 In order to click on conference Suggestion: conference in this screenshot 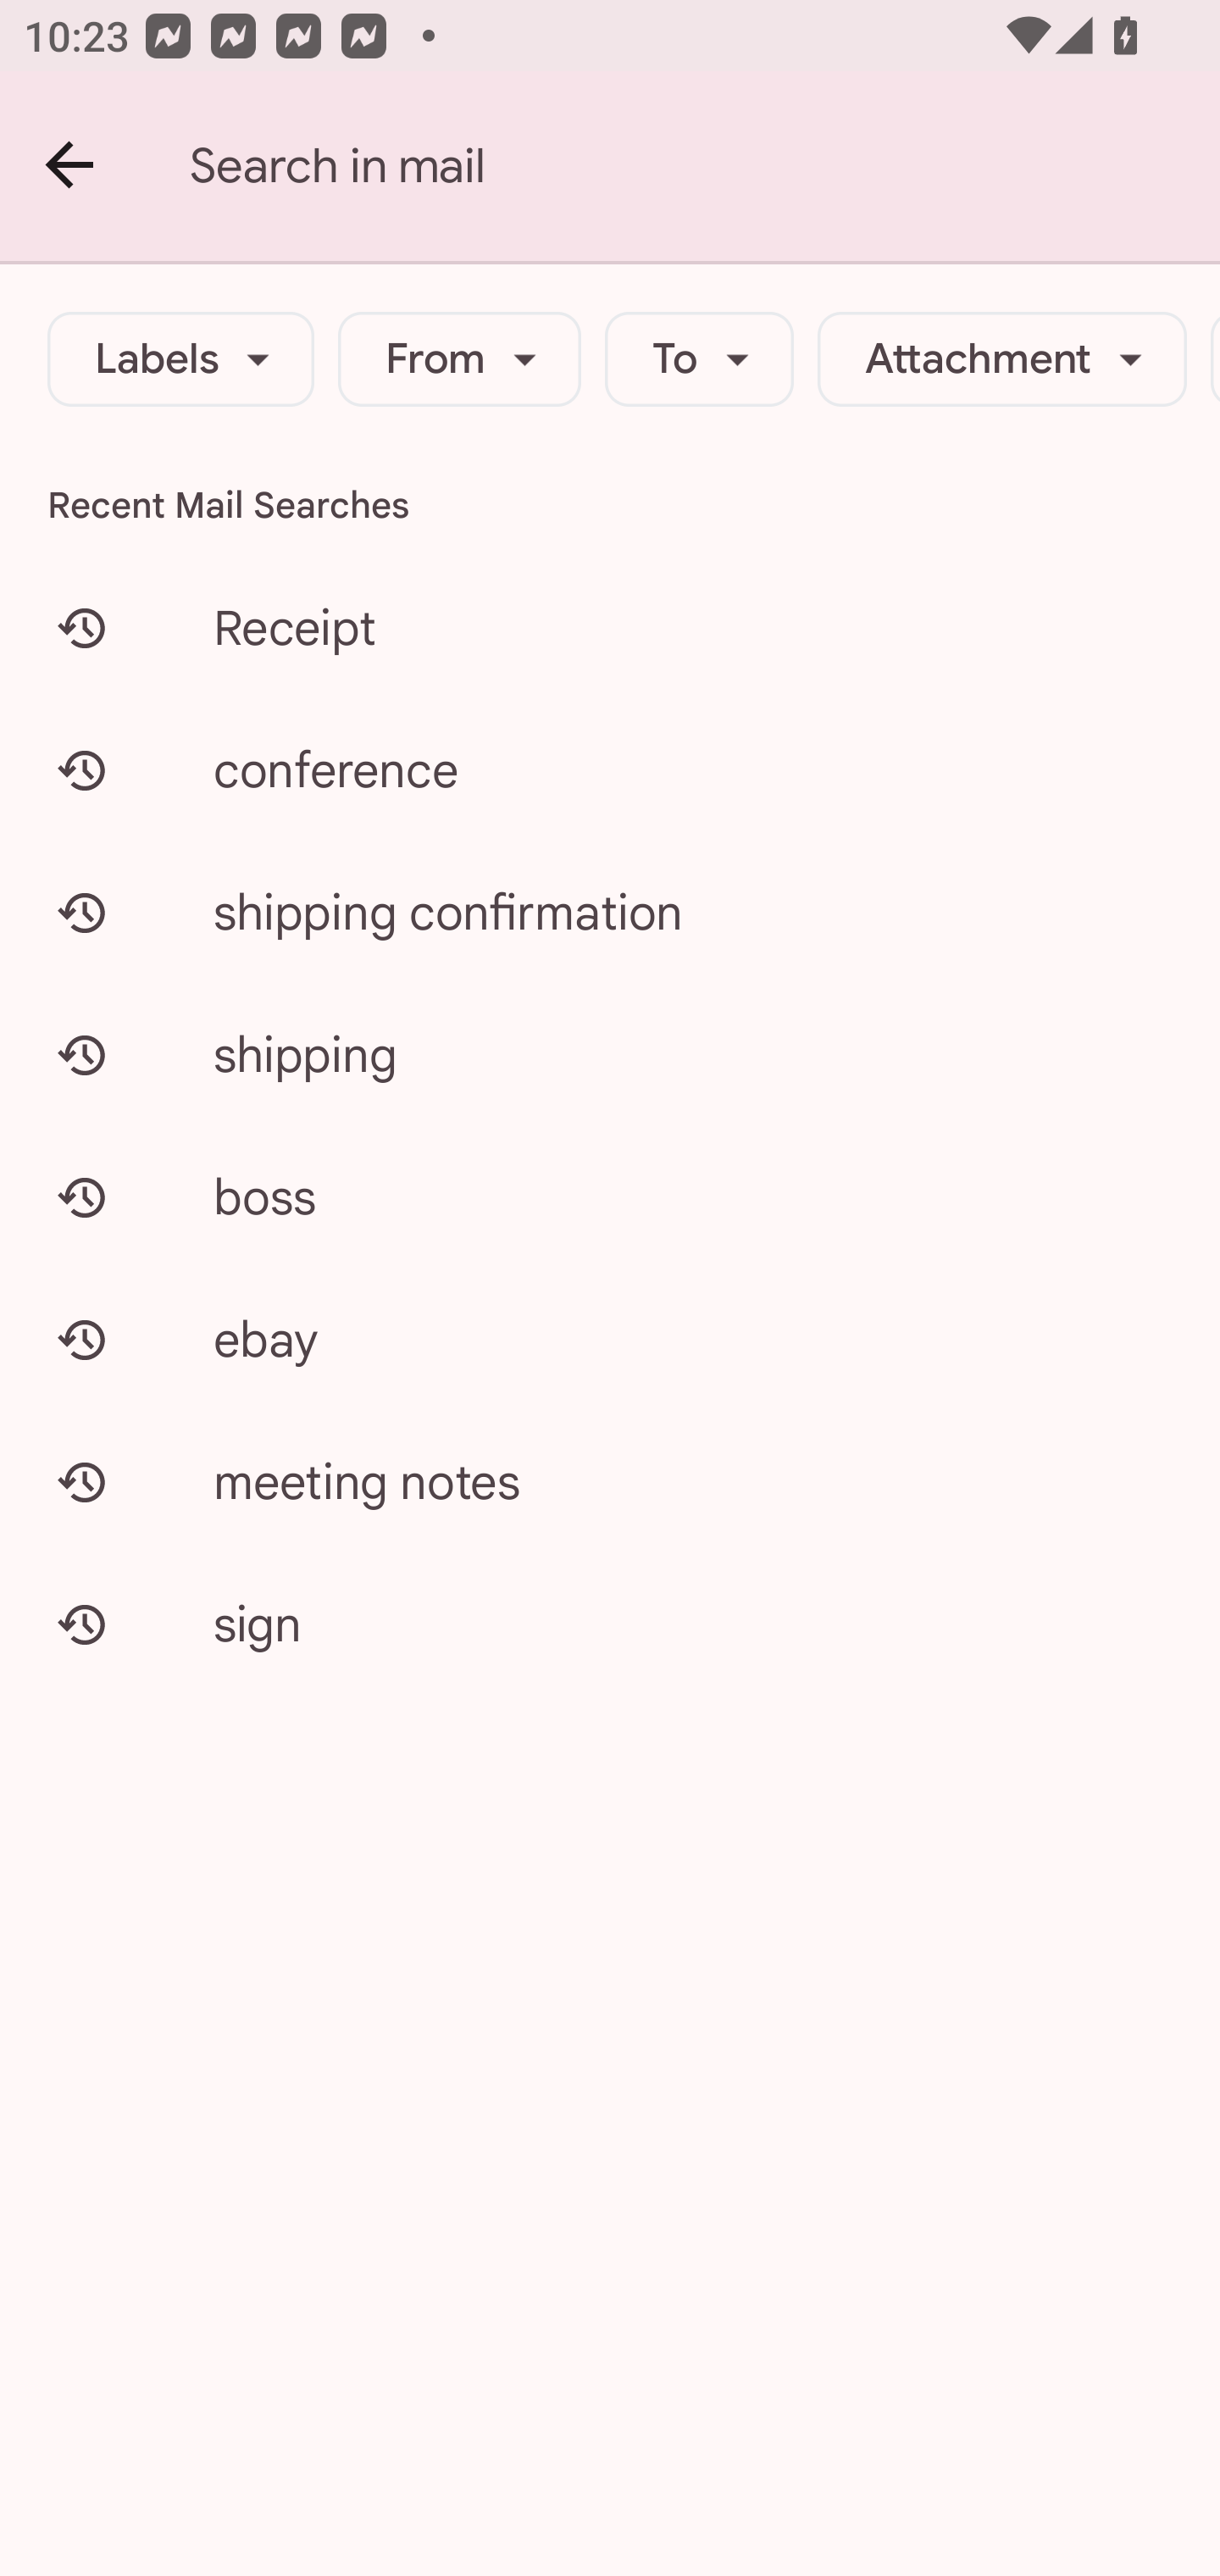, I will do `click(610, 769)`.